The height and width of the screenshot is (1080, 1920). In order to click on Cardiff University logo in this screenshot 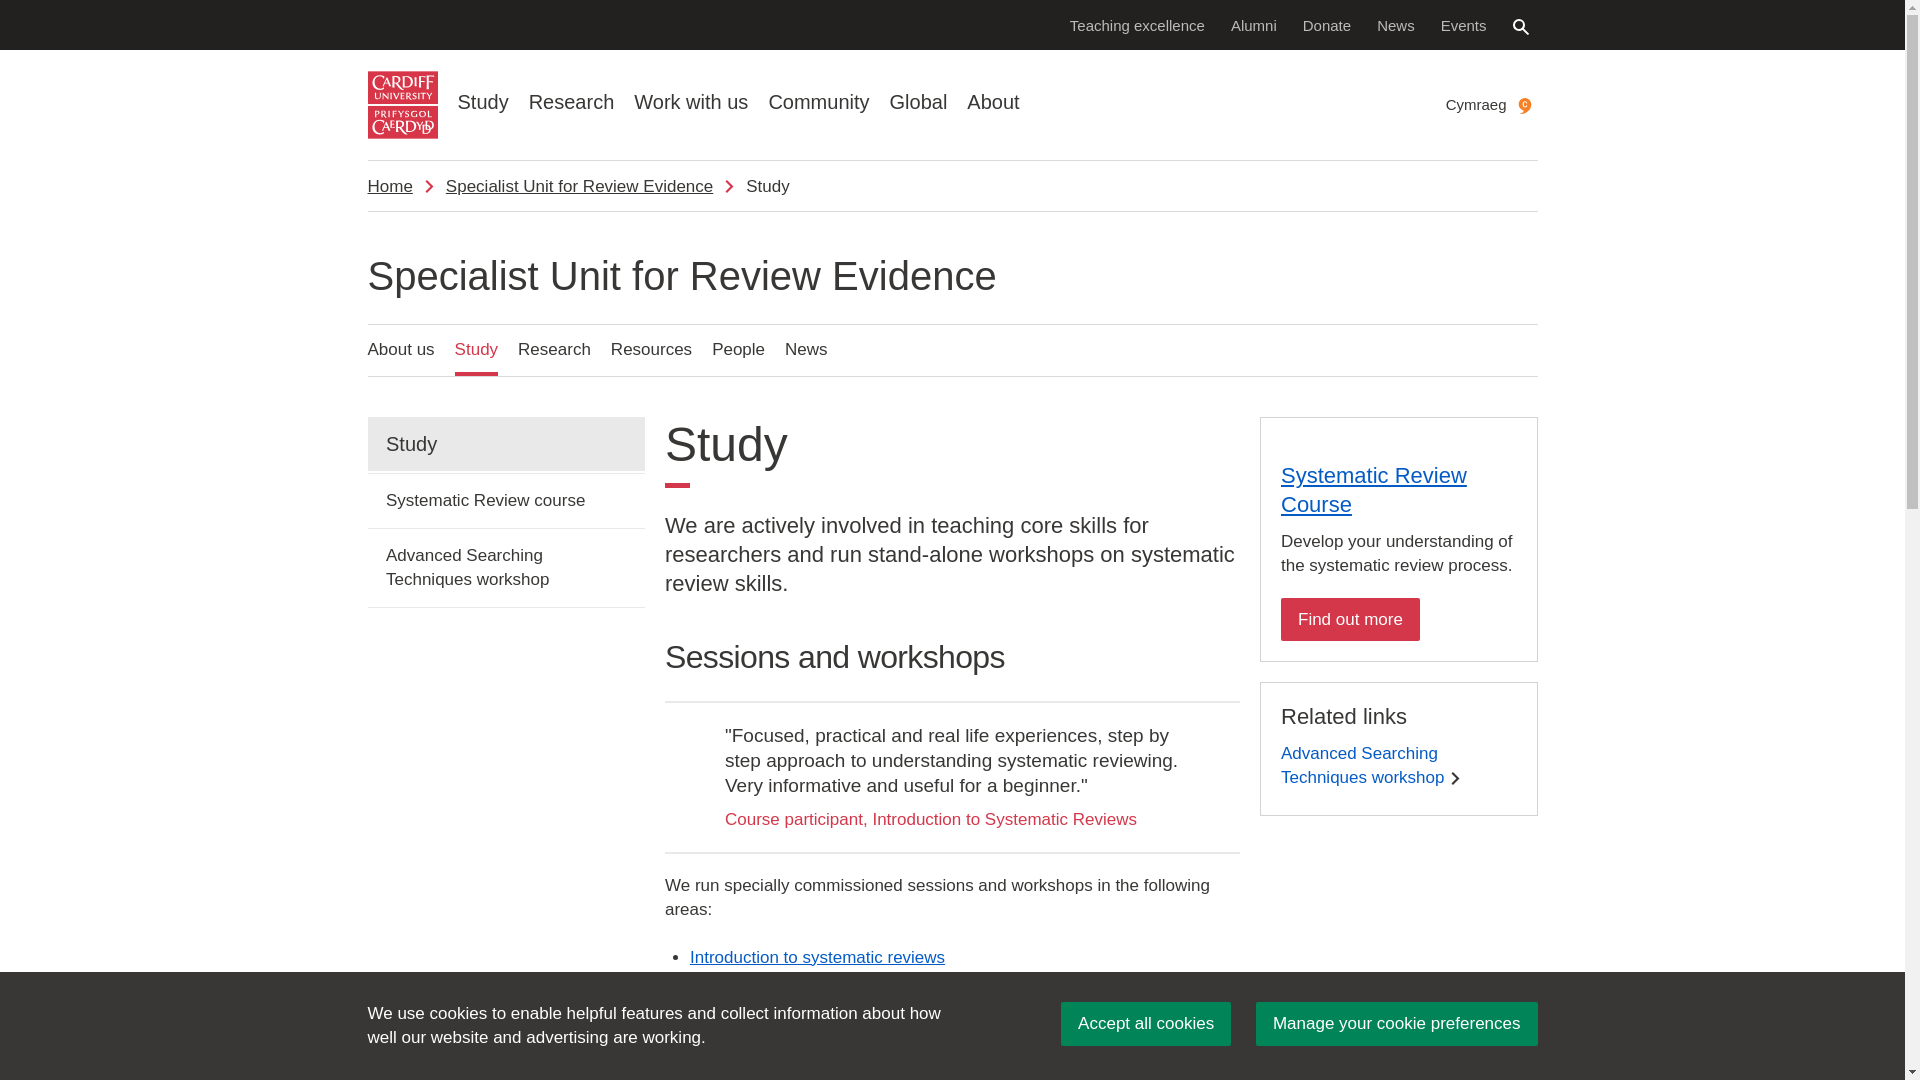, I will do `click(402, 105)`.